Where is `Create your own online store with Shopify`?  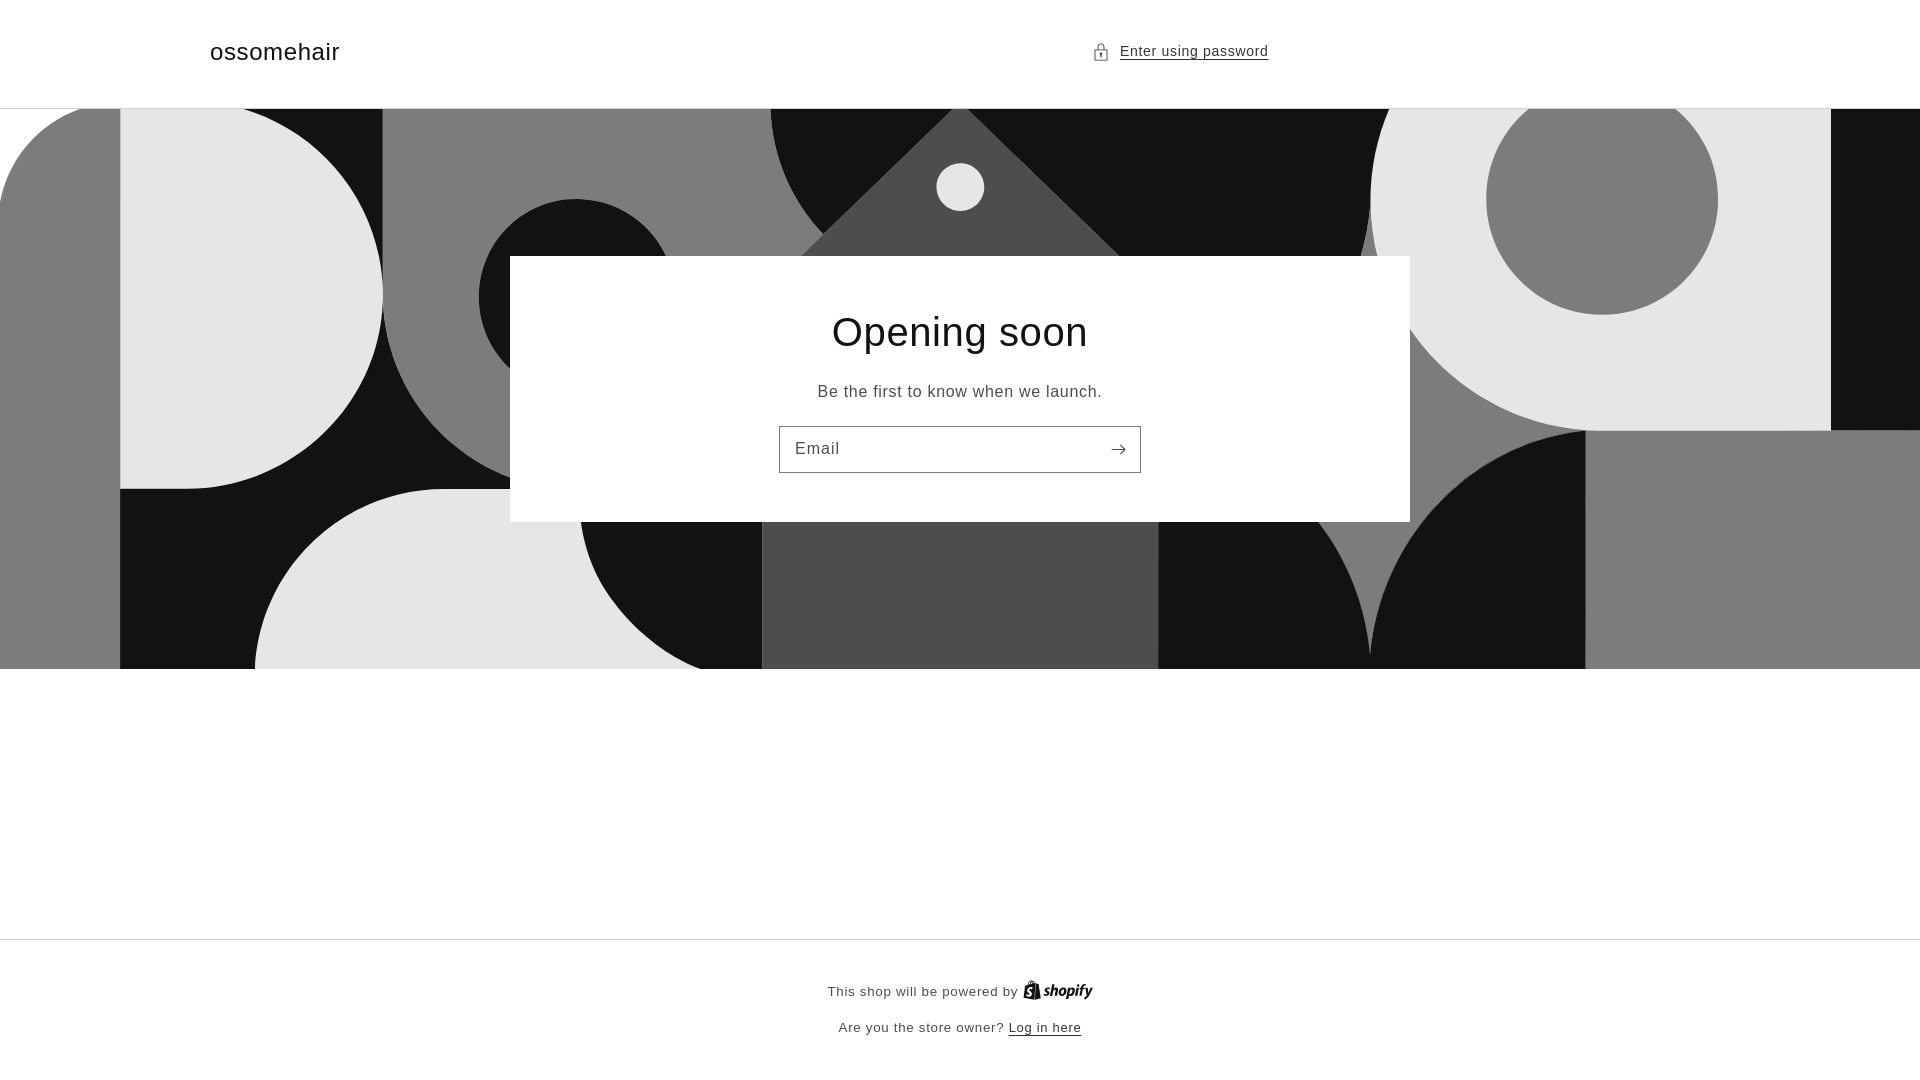 Create your own online store with Shopify is located at coordinates (1058, 991).